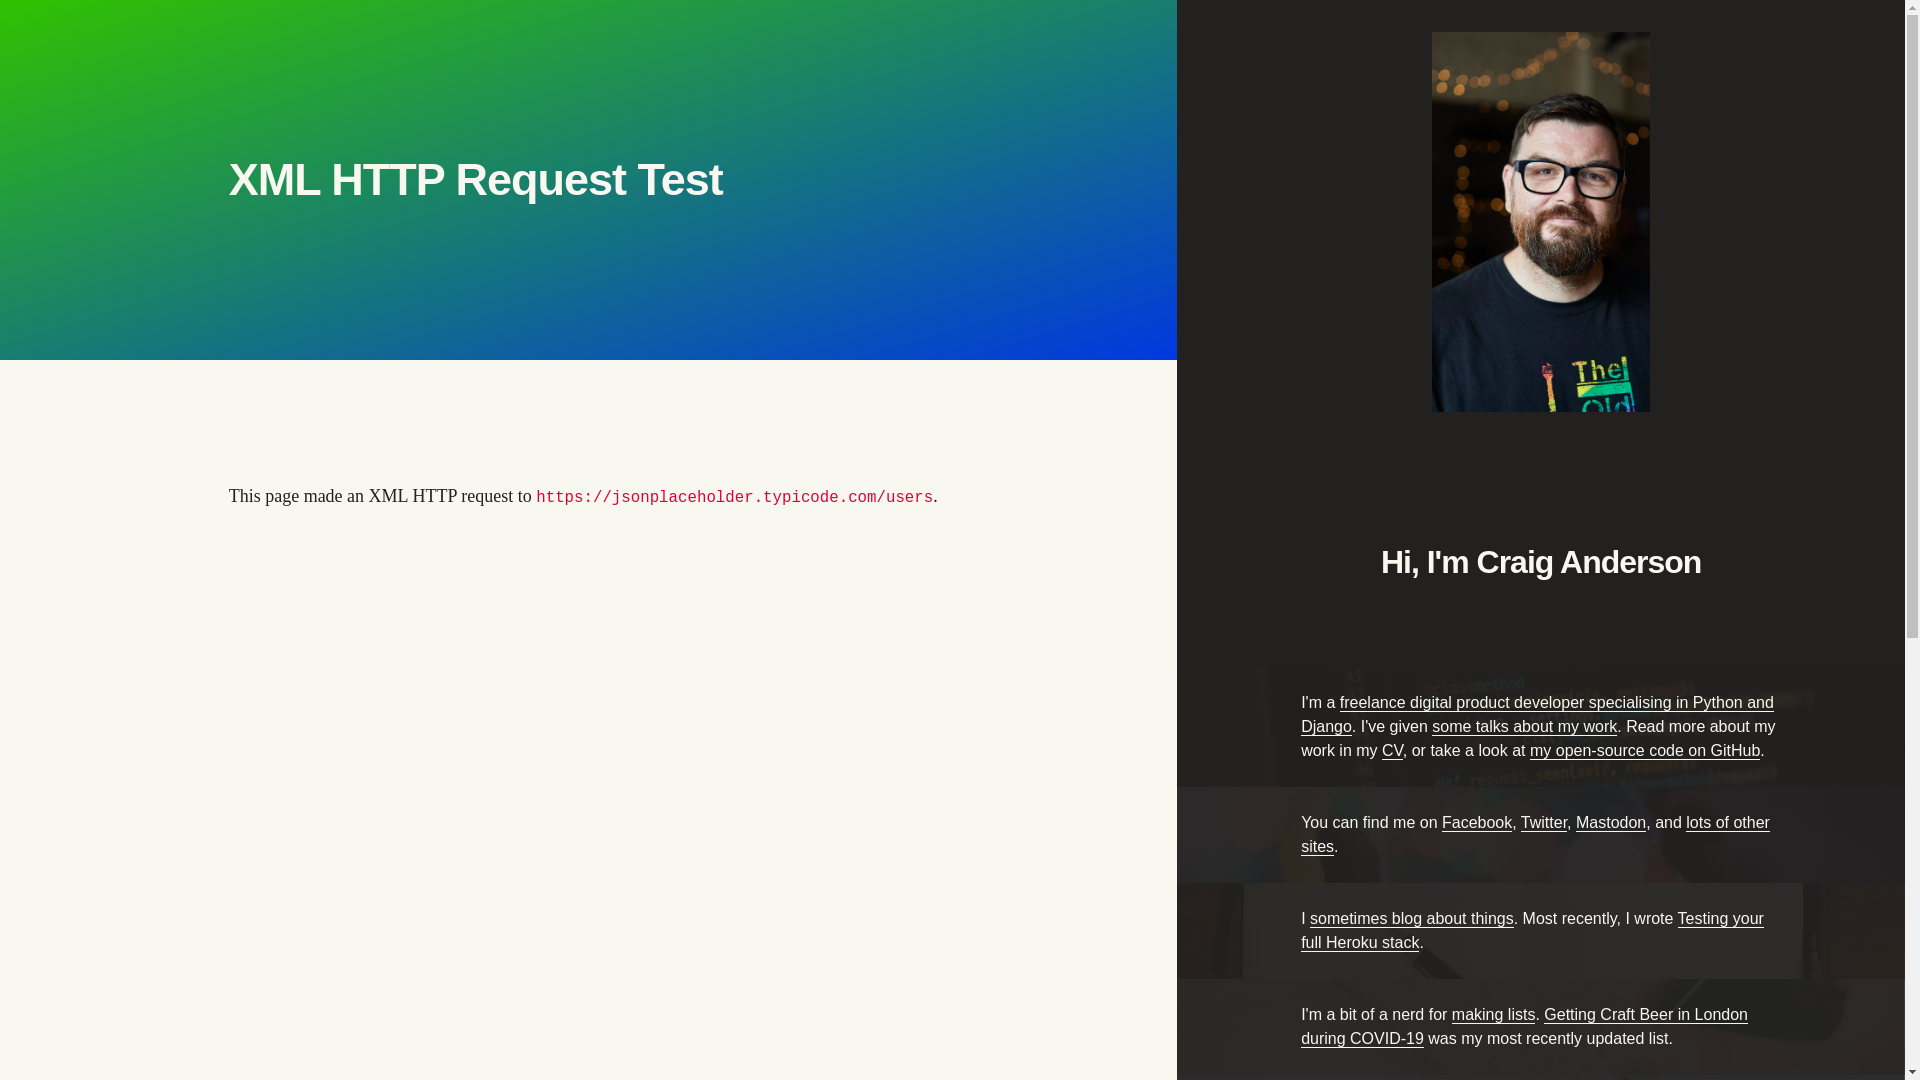 This screenshot has width=1920, height=1080. I want to click on Facebook, so click(1477, 823).